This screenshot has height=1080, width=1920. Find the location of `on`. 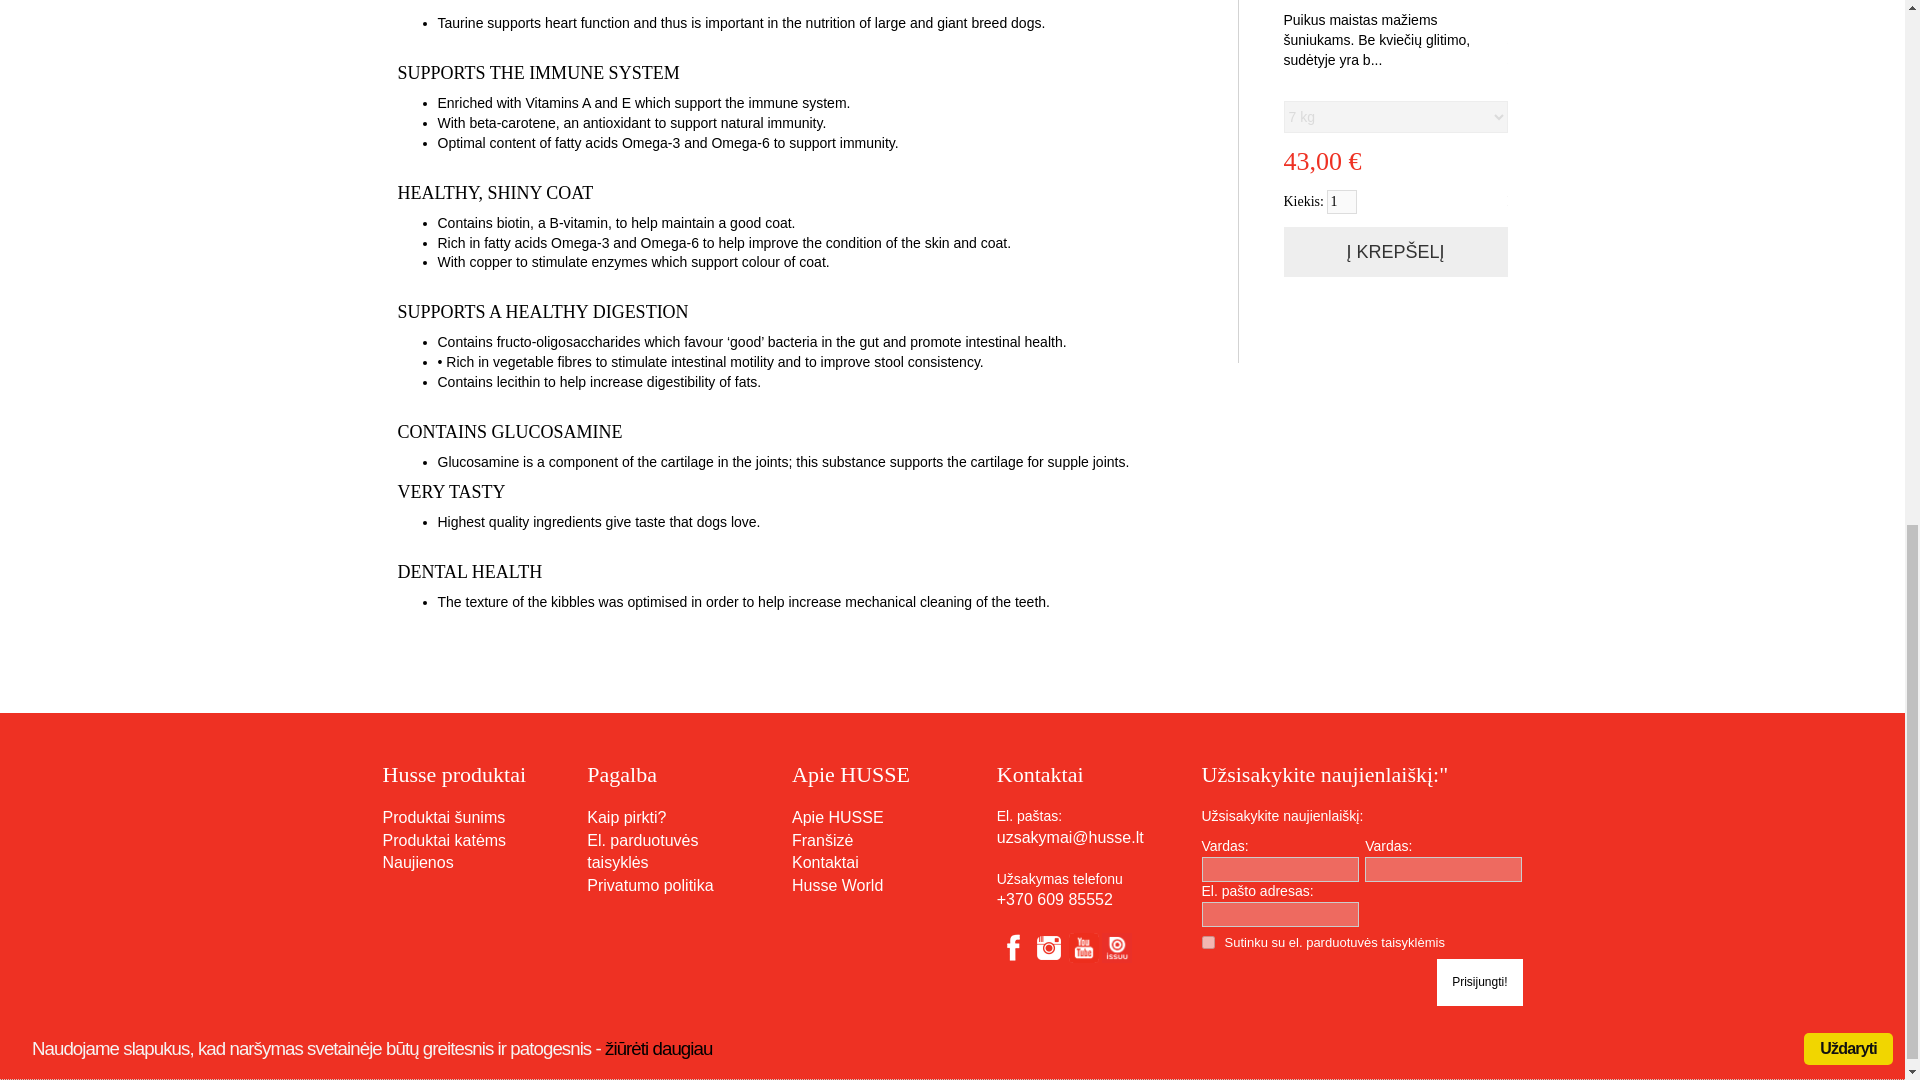

on is located at coordinates (1208, 942).